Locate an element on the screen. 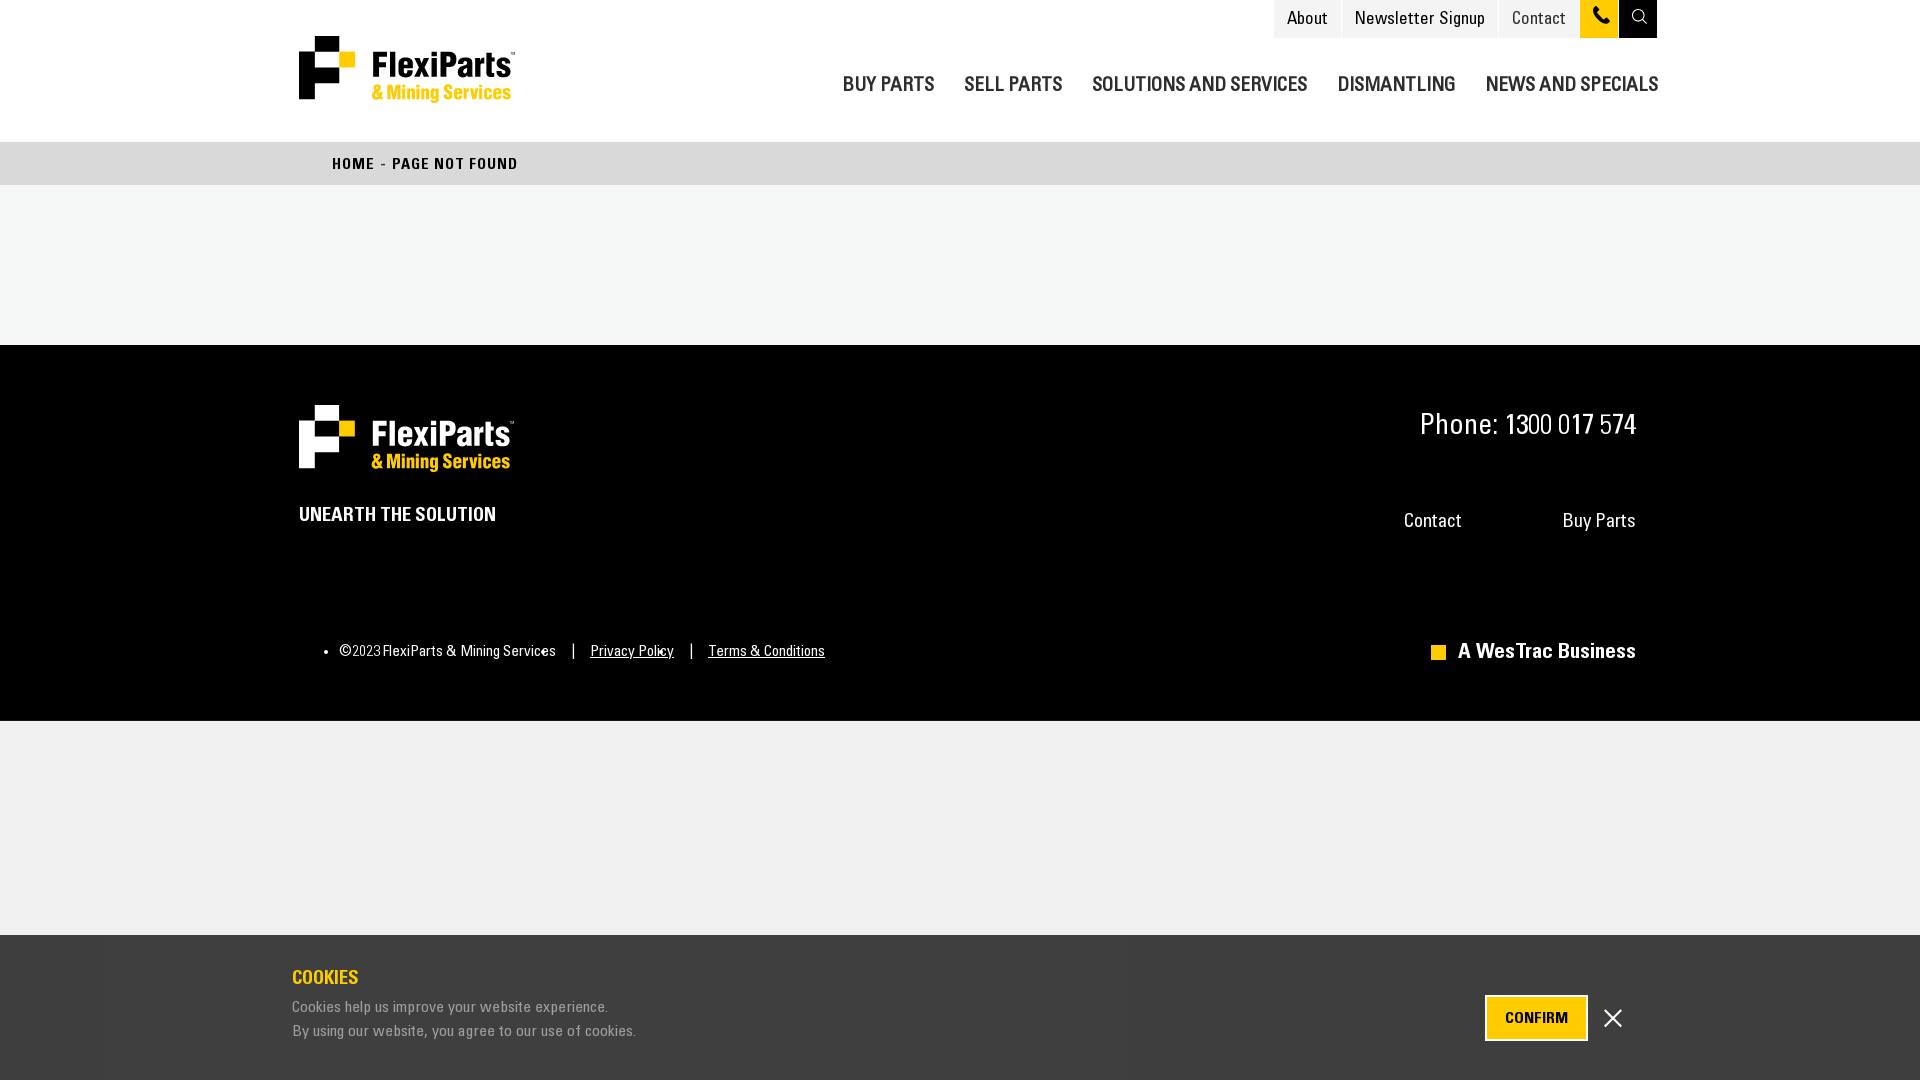 The width and height of the screenshot is (1920, 1080). PAGE NOT FOUND is located at coordinates (455, 164).